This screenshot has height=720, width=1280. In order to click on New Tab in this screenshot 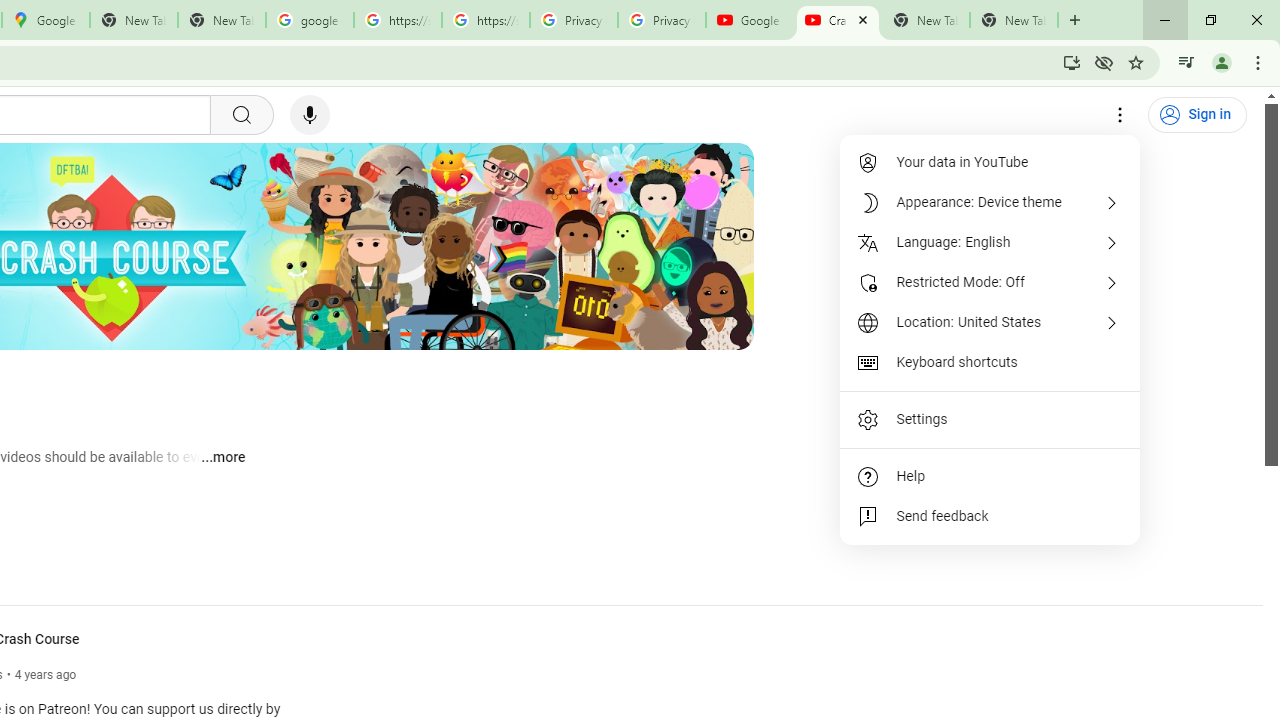, I will do `click(1014, 20)`.